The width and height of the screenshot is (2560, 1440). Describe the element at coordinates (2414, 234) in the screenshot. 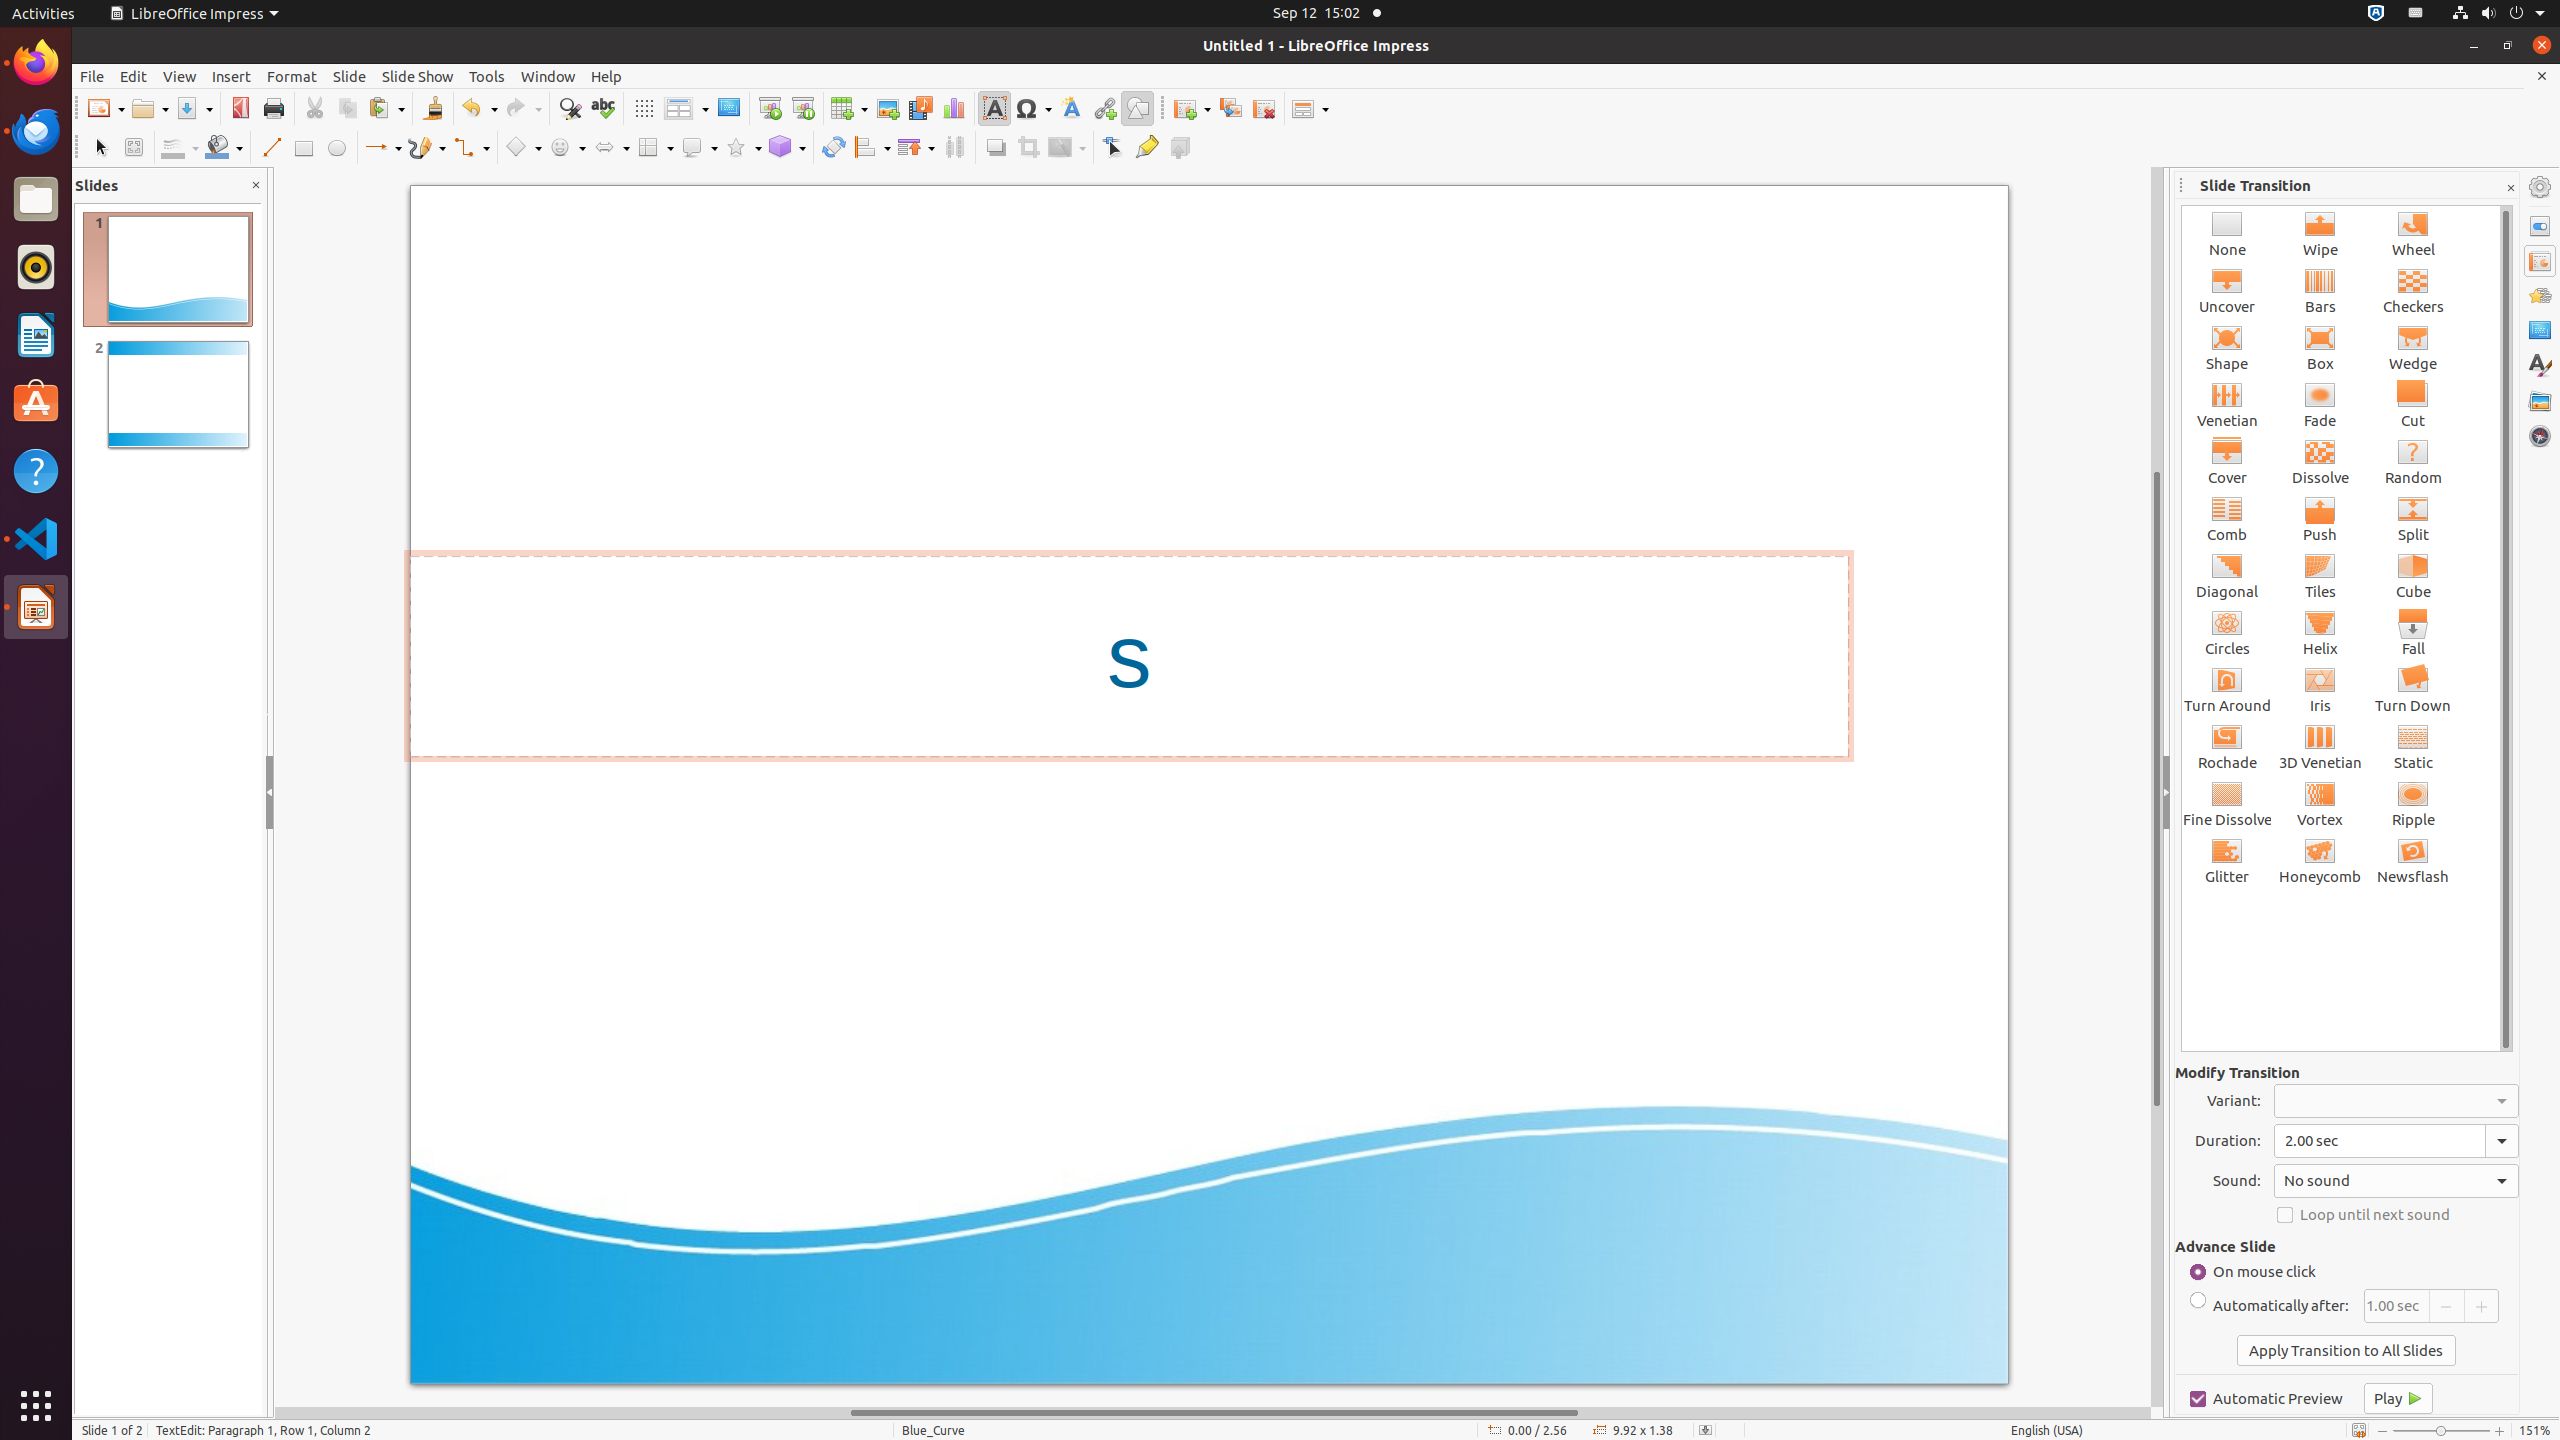

I see `Wheel` at that location.